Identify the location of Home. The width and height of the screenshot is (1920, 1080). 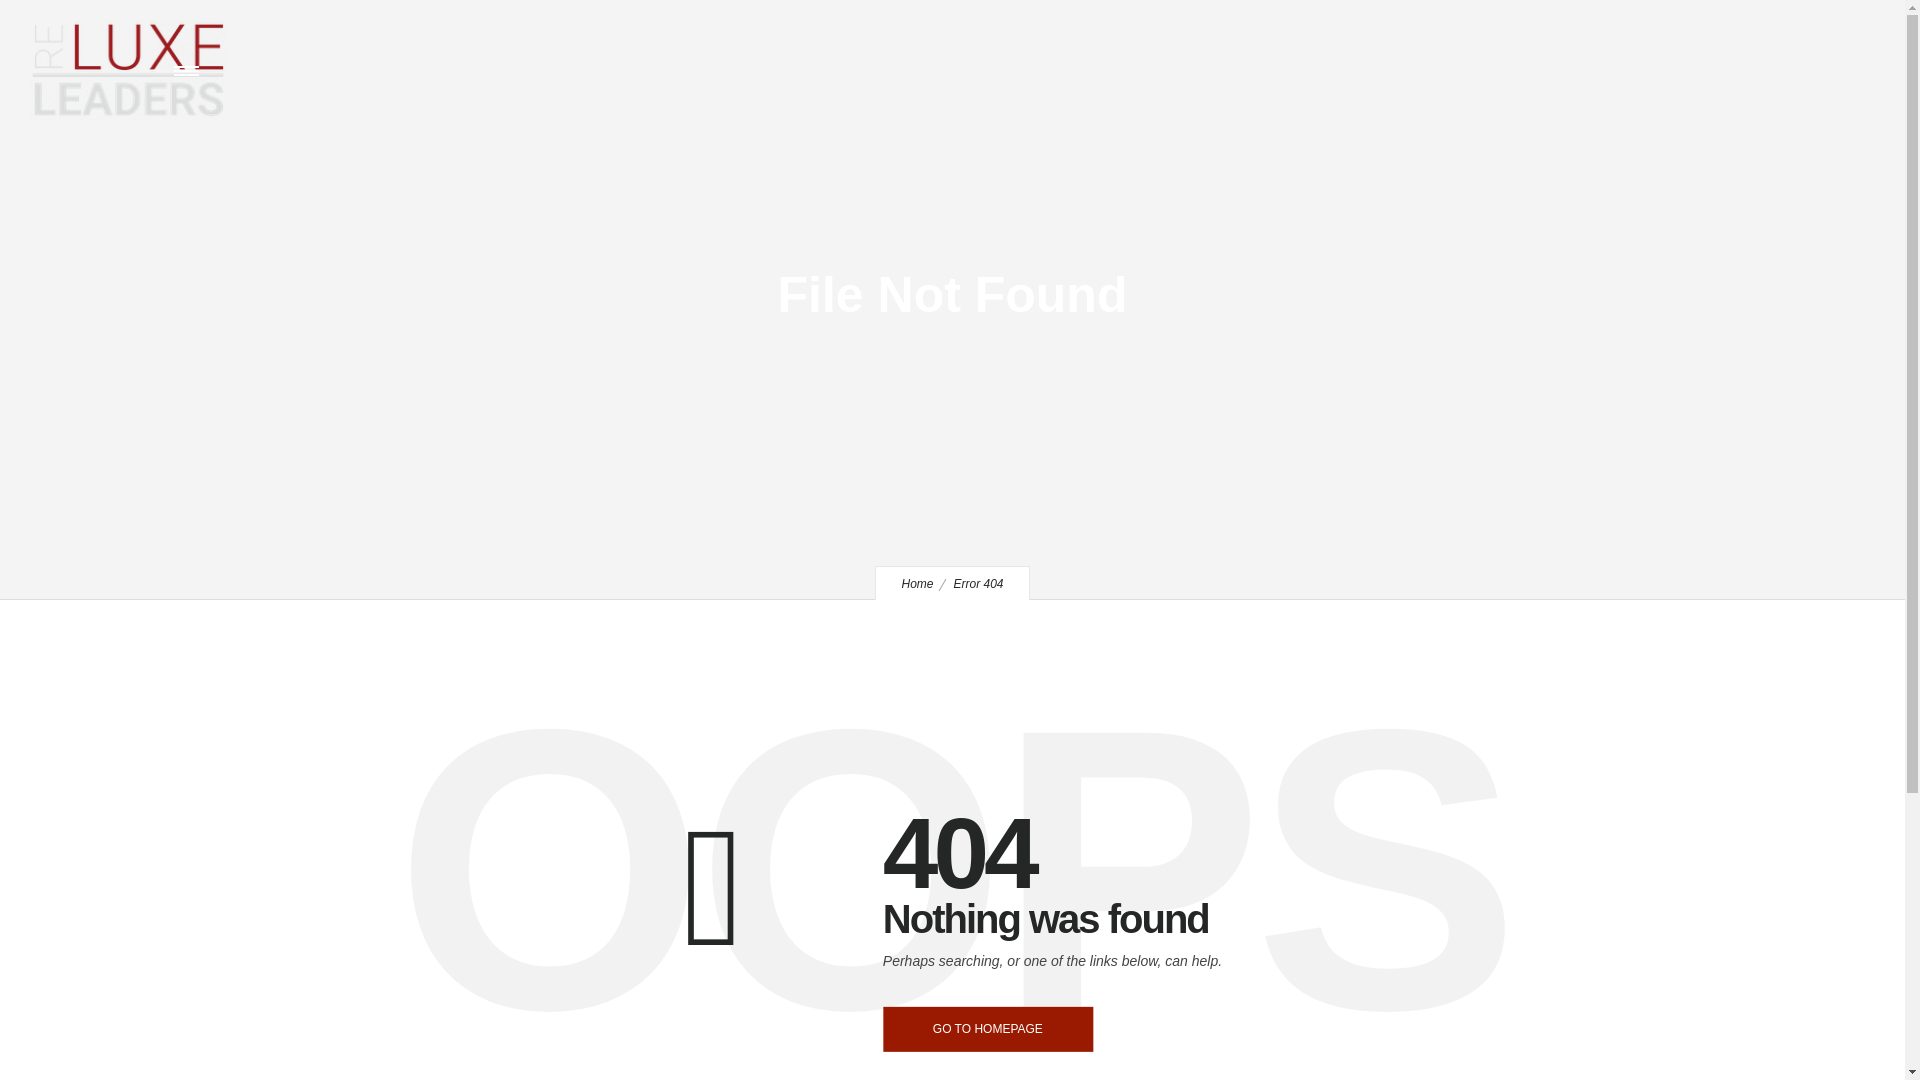
(916, 583).